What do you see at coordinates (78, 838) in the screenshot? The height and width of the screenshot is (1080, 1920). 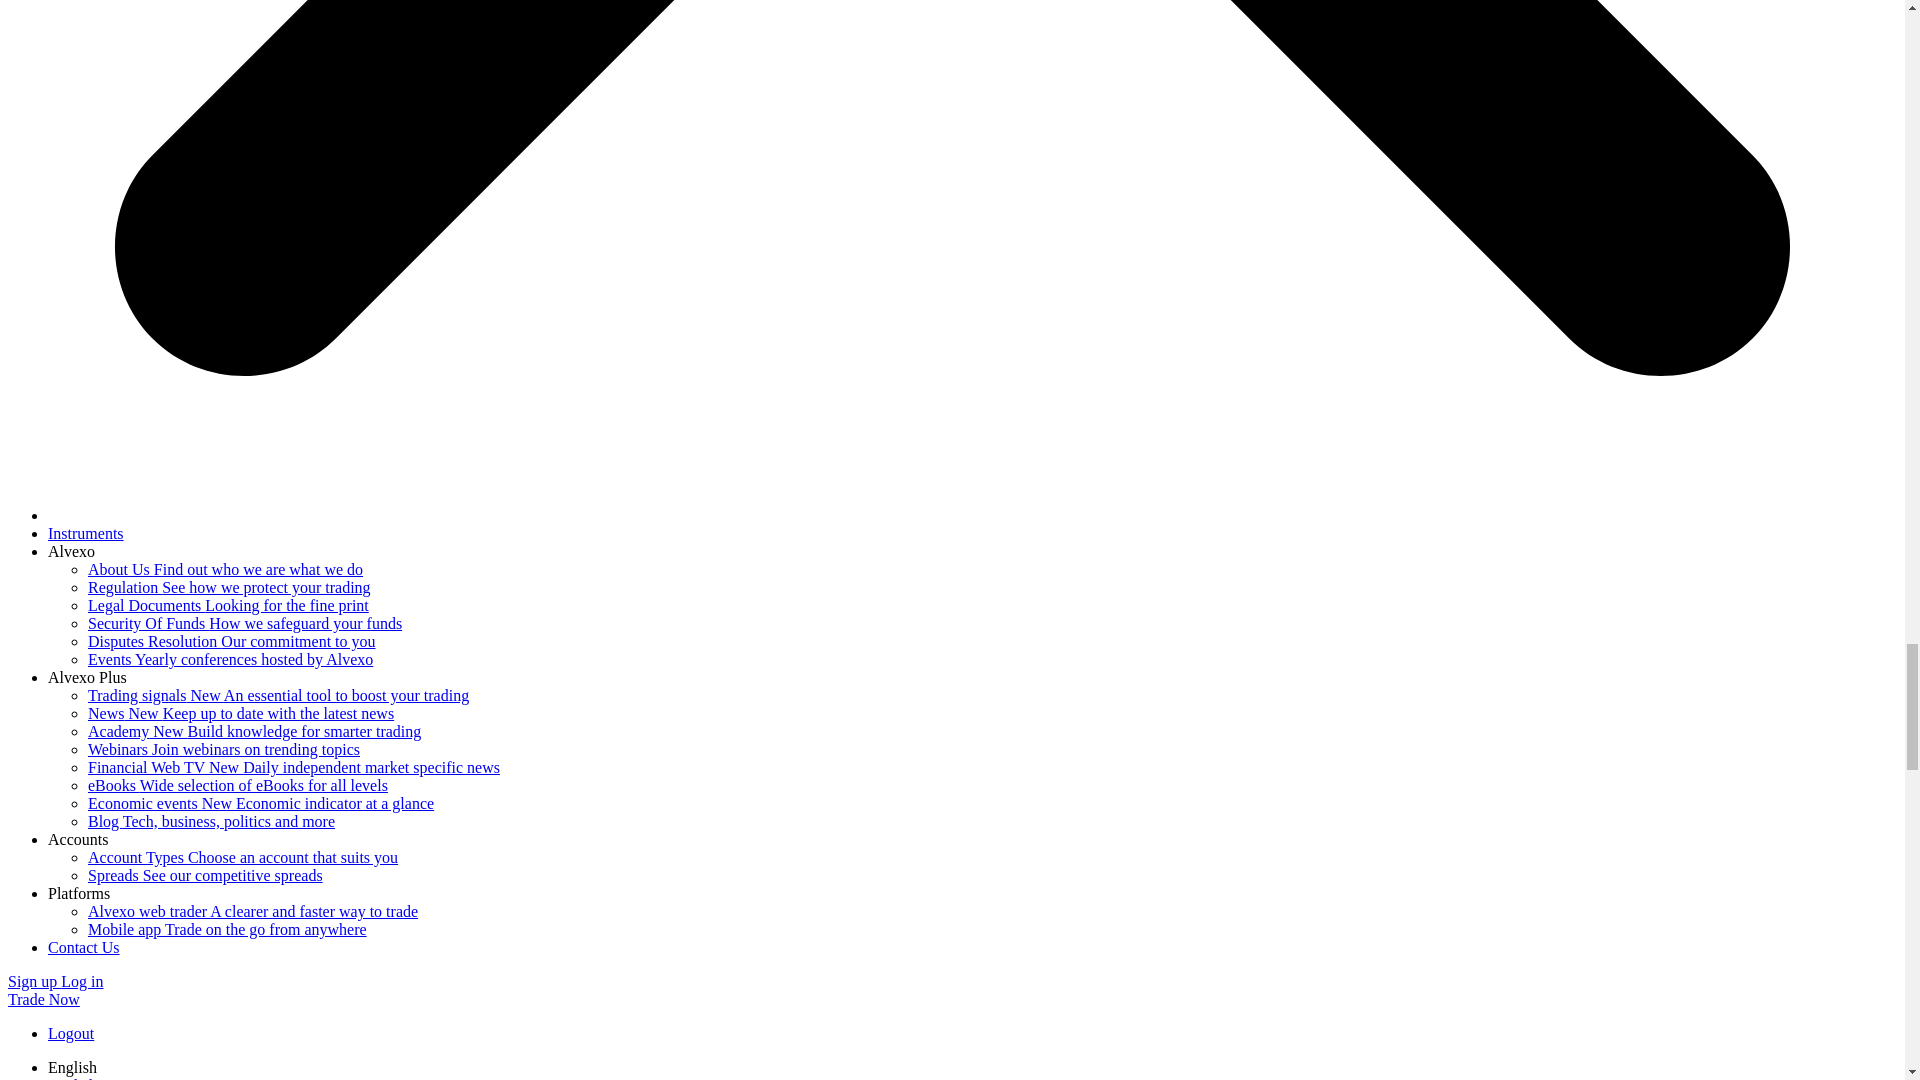 I see `Accounts` at bounding box center [78, 838].